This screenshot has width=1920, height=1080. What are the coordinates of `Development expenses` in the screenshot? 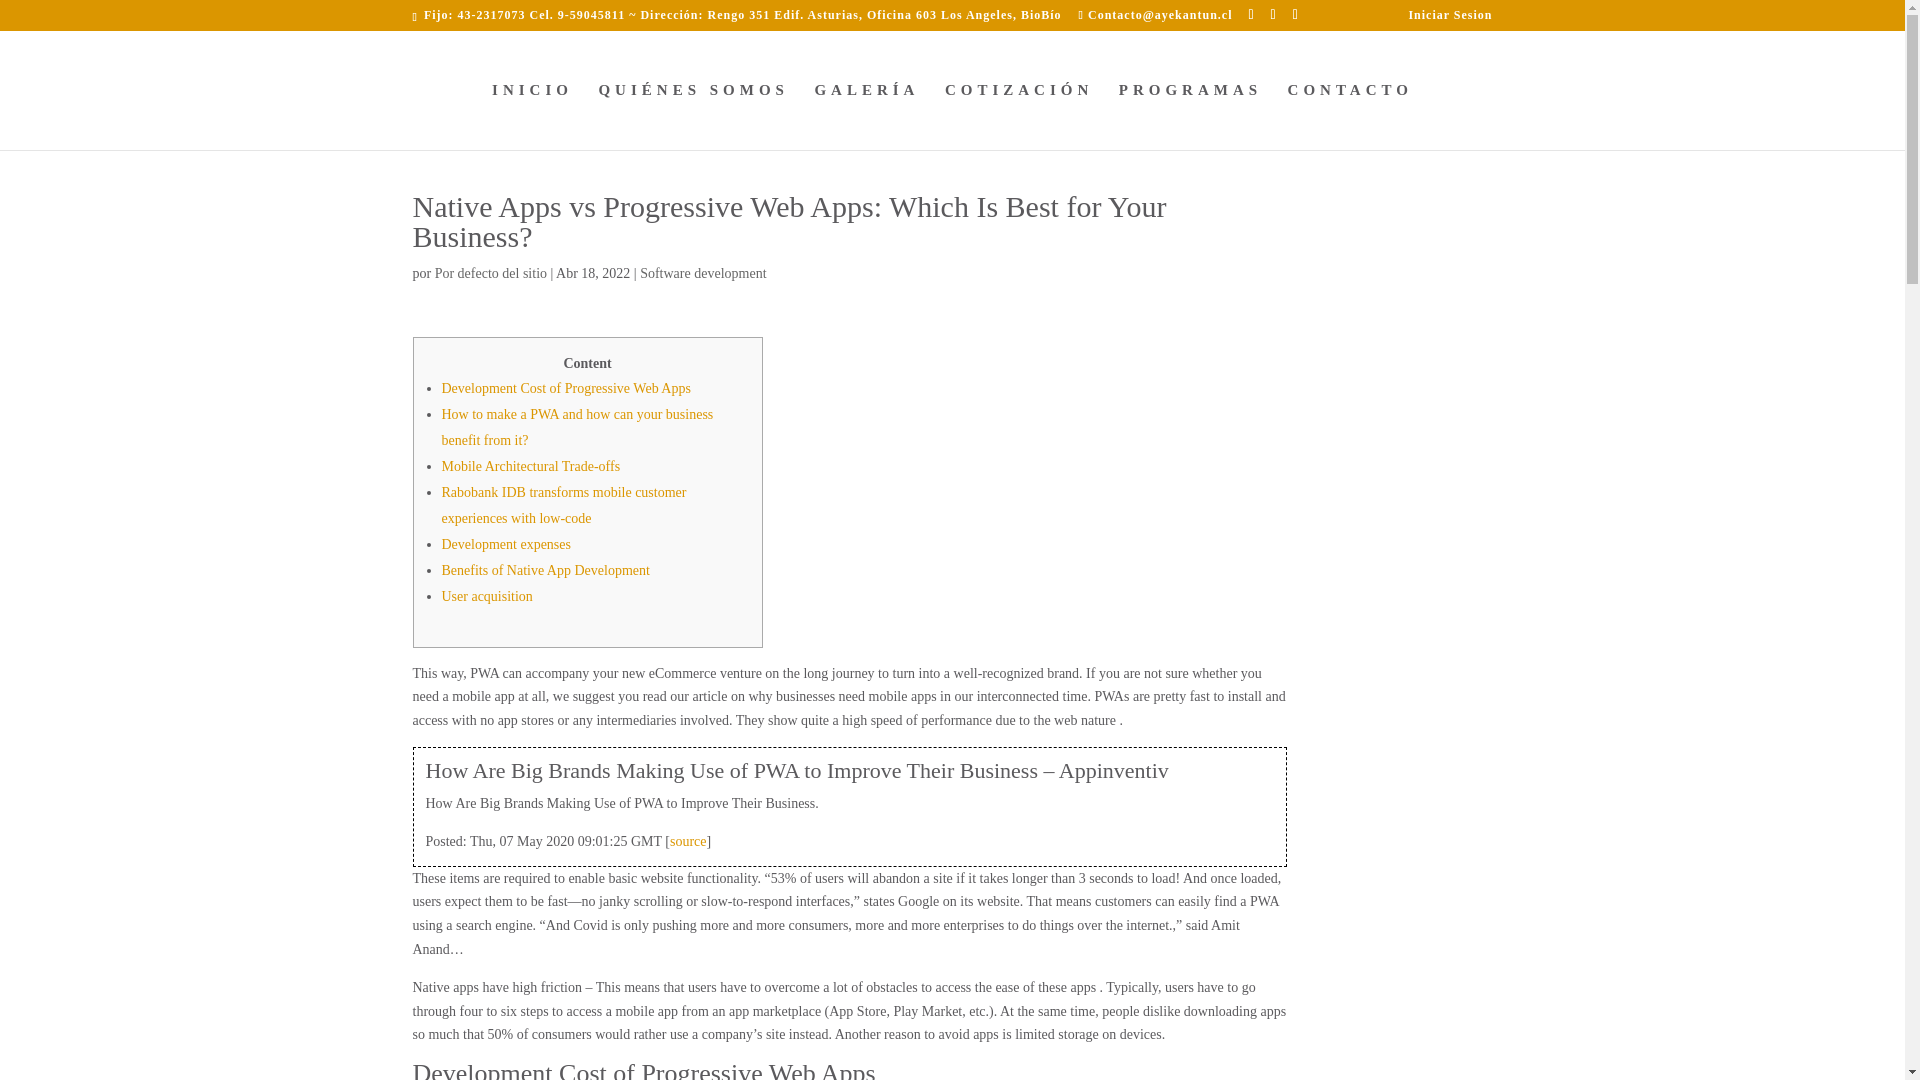 It's located at (506, 544).